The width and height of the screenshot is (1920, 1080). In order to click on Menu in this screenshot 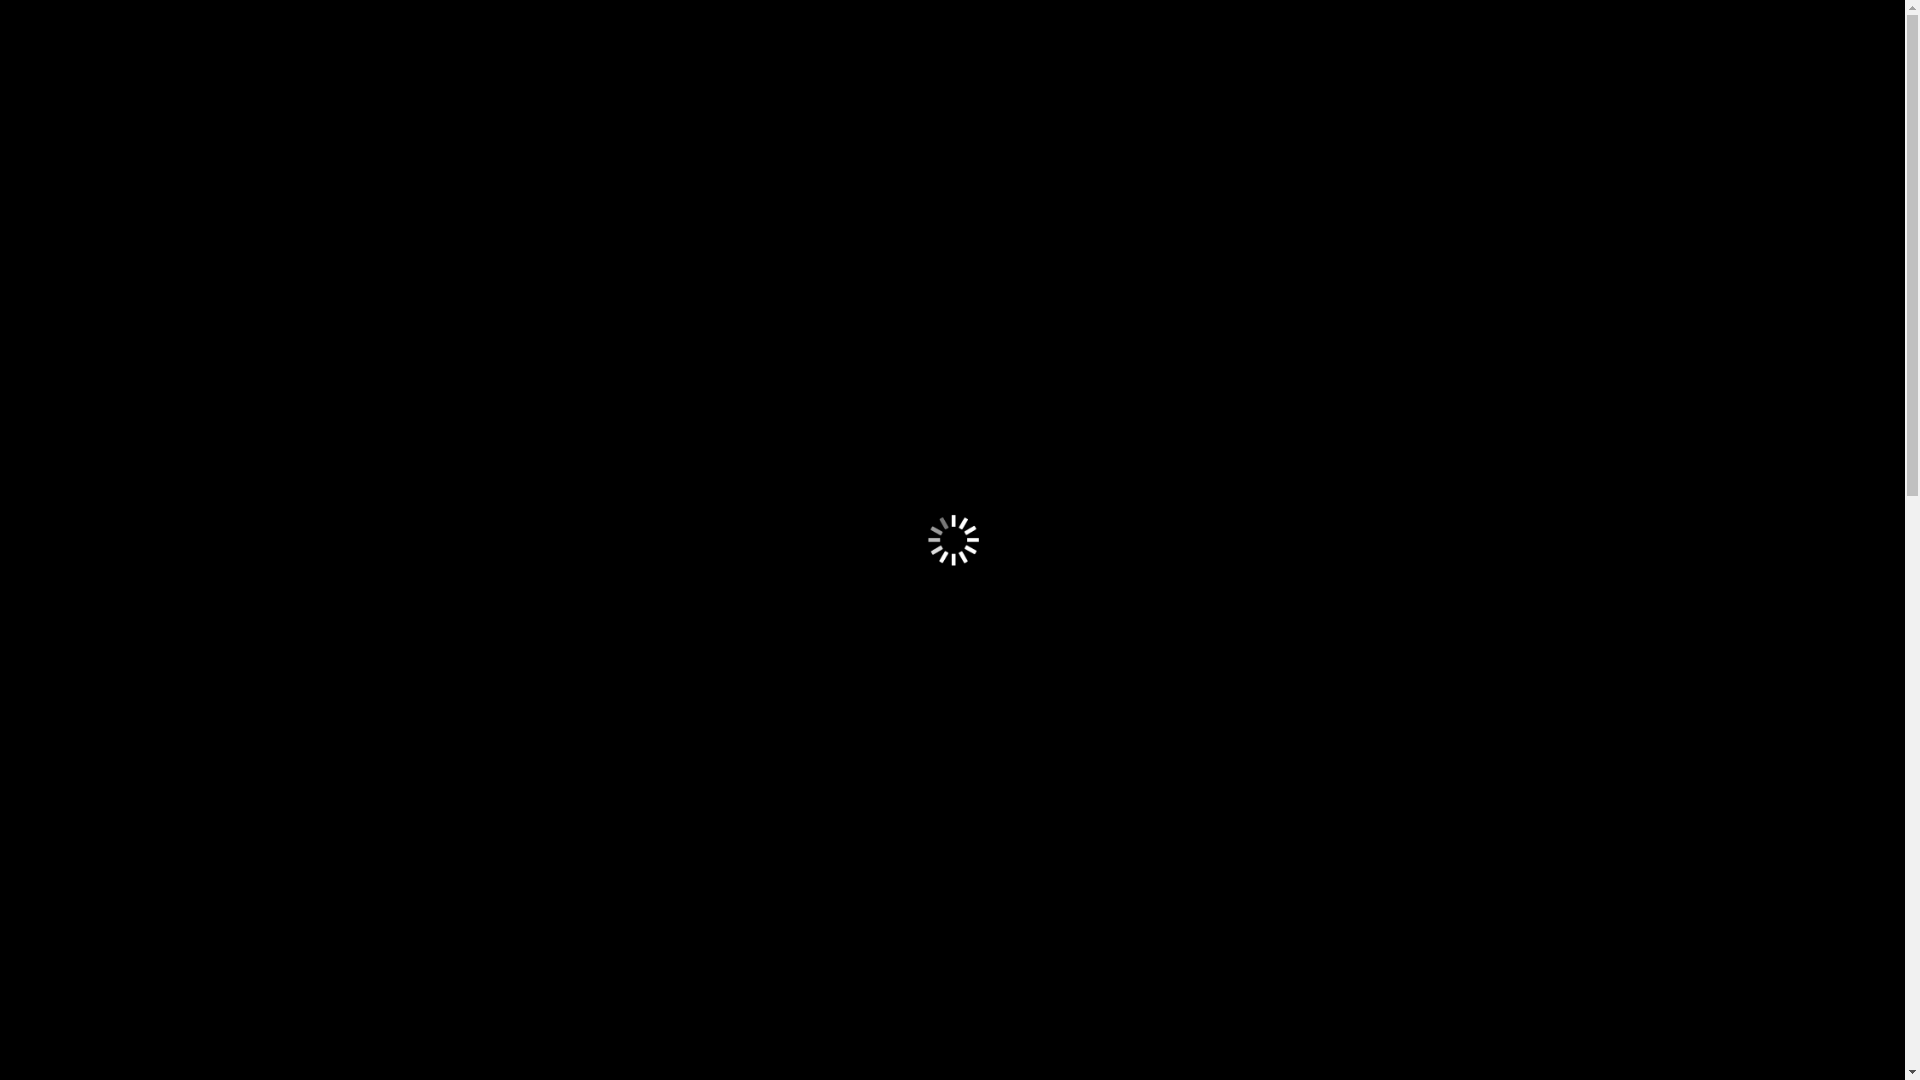, I will do `click(250, 416)`.